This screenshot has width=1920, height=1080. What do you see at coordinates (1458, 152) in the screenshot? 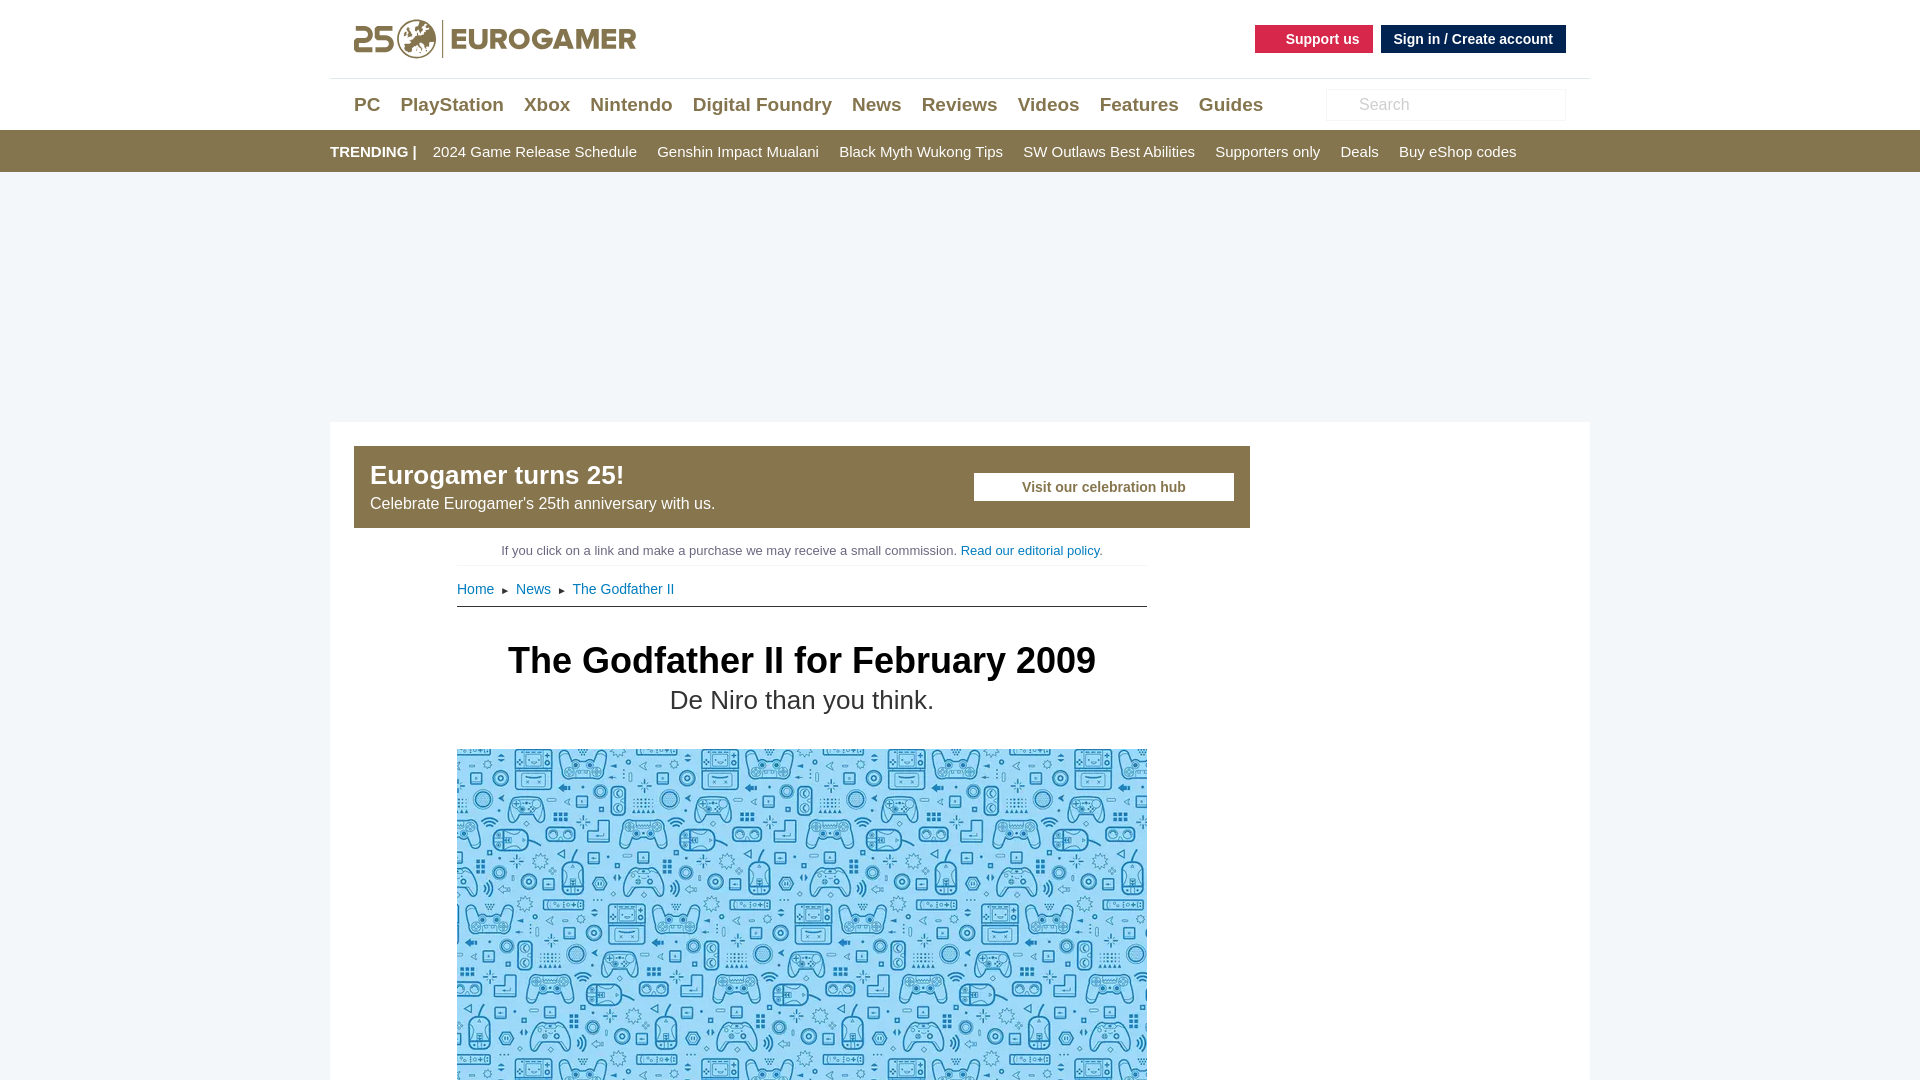
I see `Buy eShop codes` at bounding box center [1458, 152].